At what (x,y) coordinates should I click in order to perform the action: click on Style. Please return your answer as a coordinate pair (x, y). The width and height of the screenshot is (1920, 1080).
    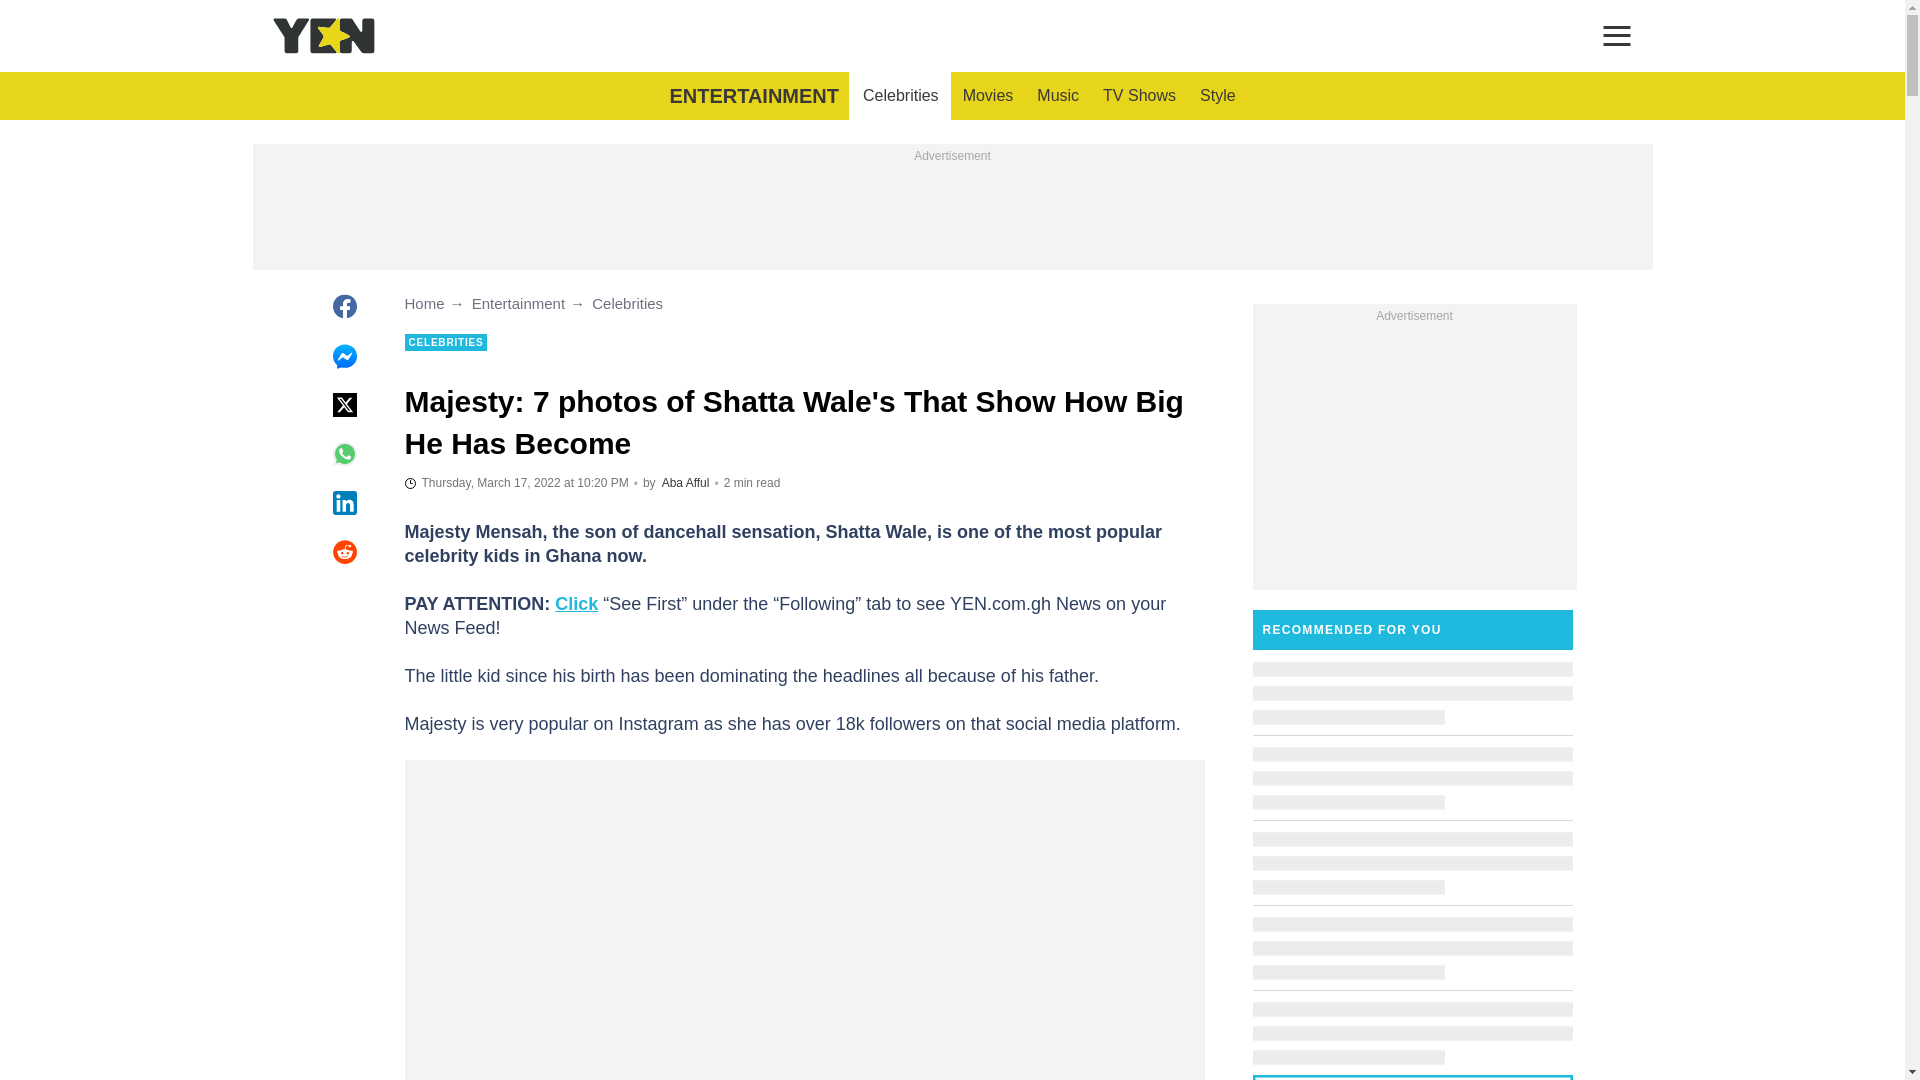
    Looking at the image, I should click on (1218, 96).